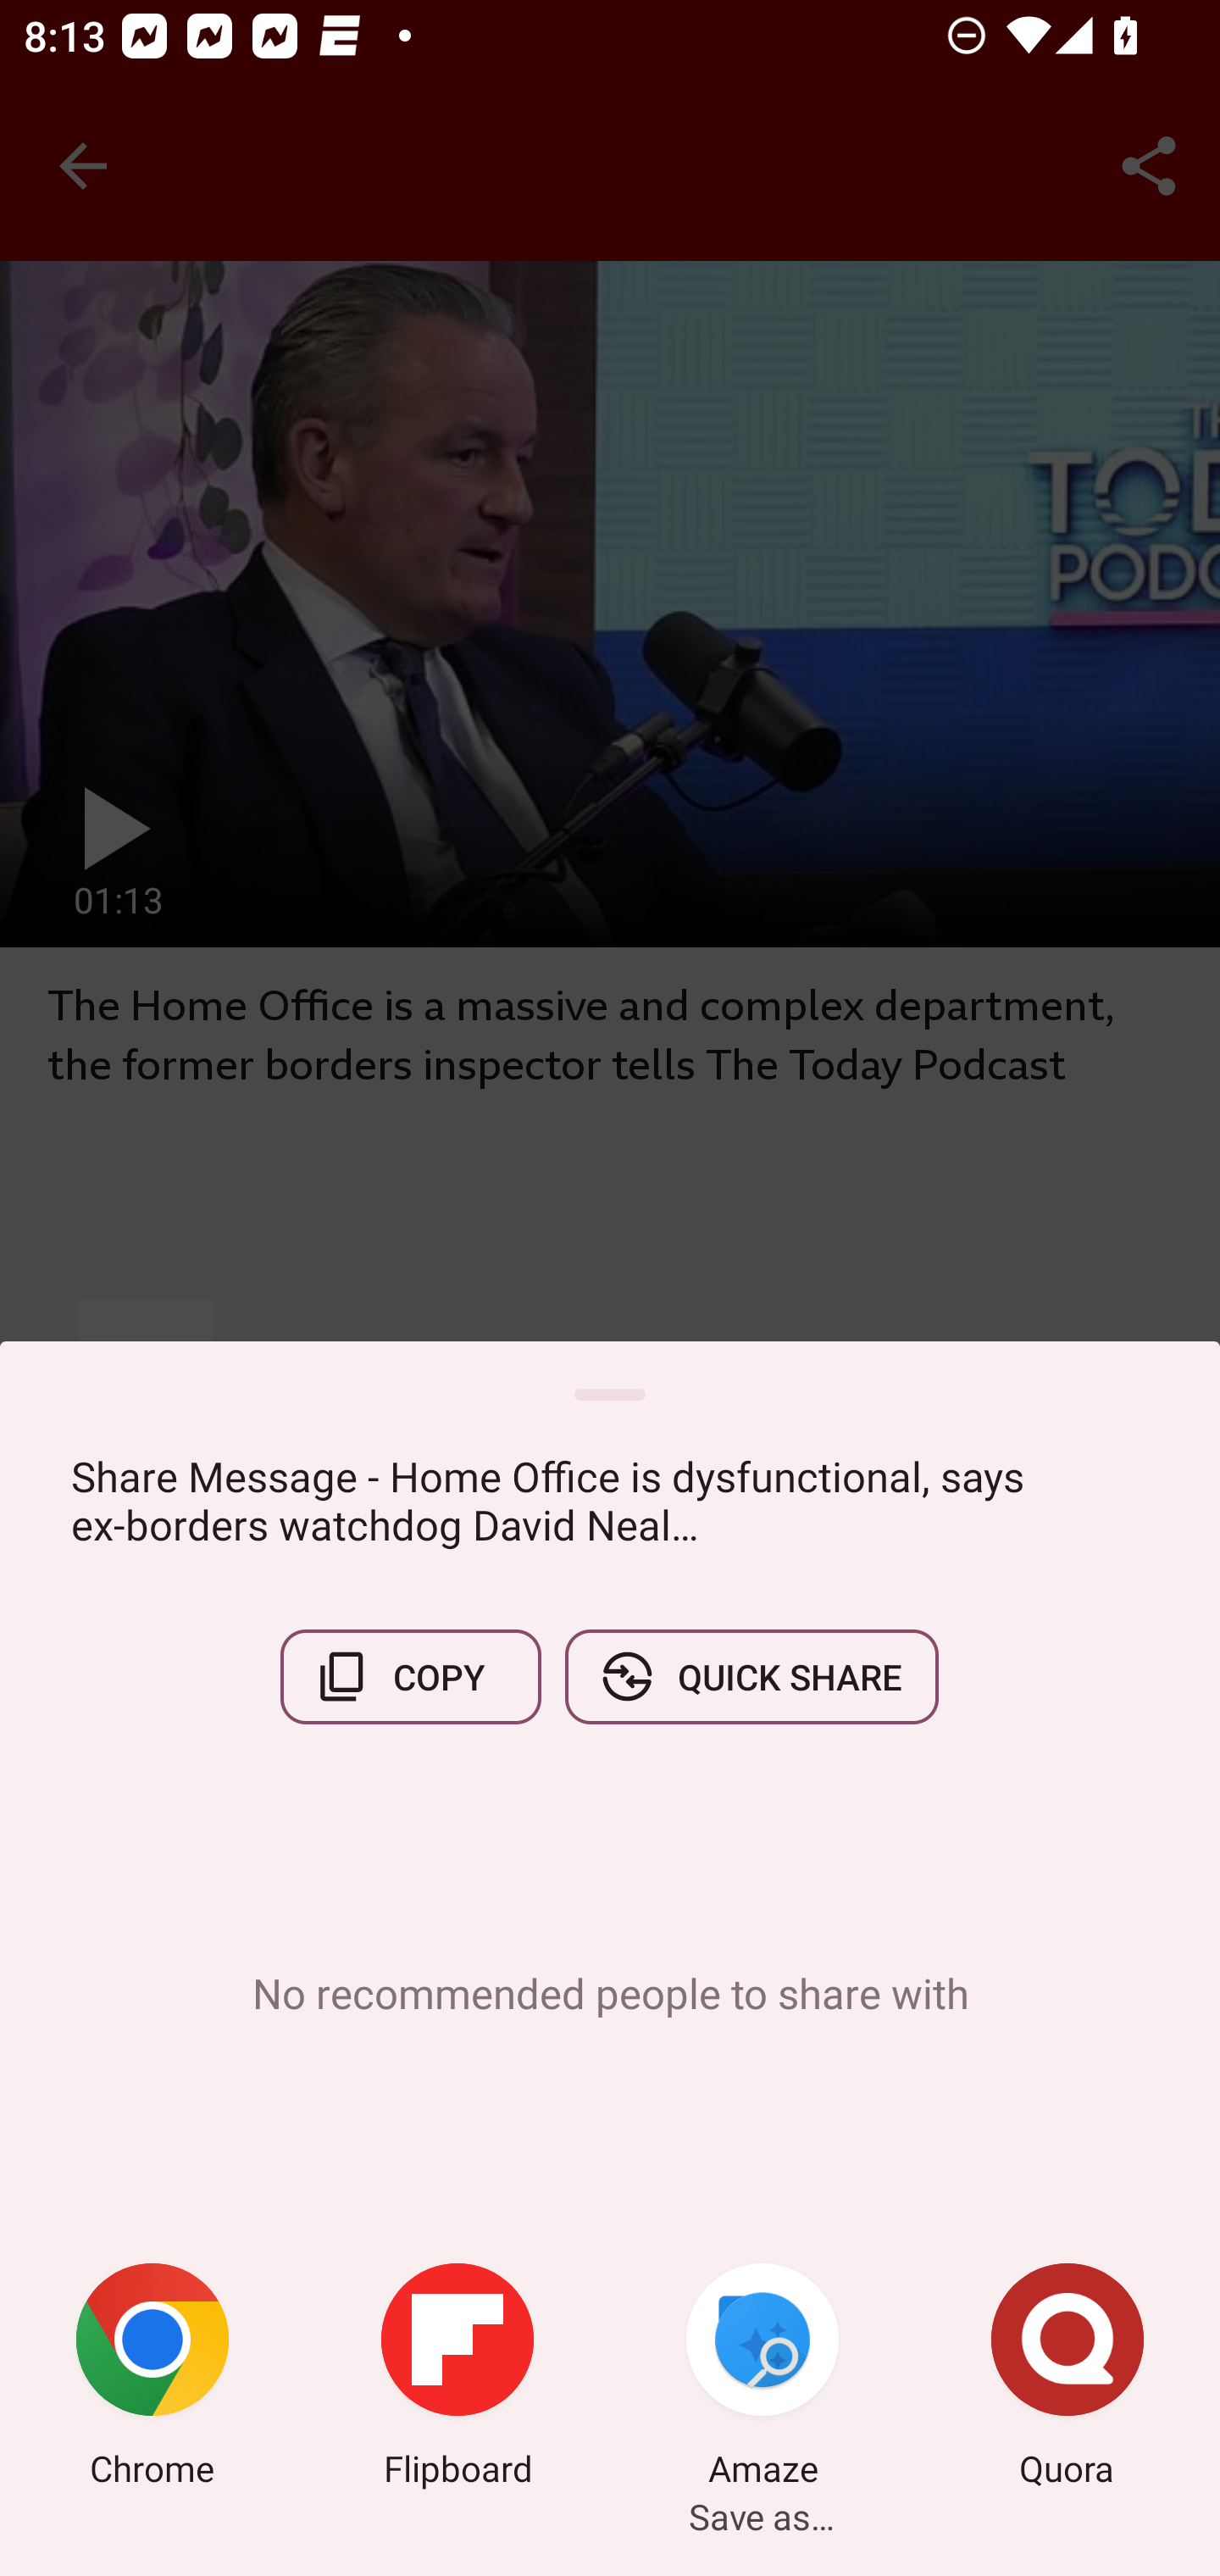 This screenshot has width=1220, height=2576. I want to click on Chrome, so click(152, 2379).